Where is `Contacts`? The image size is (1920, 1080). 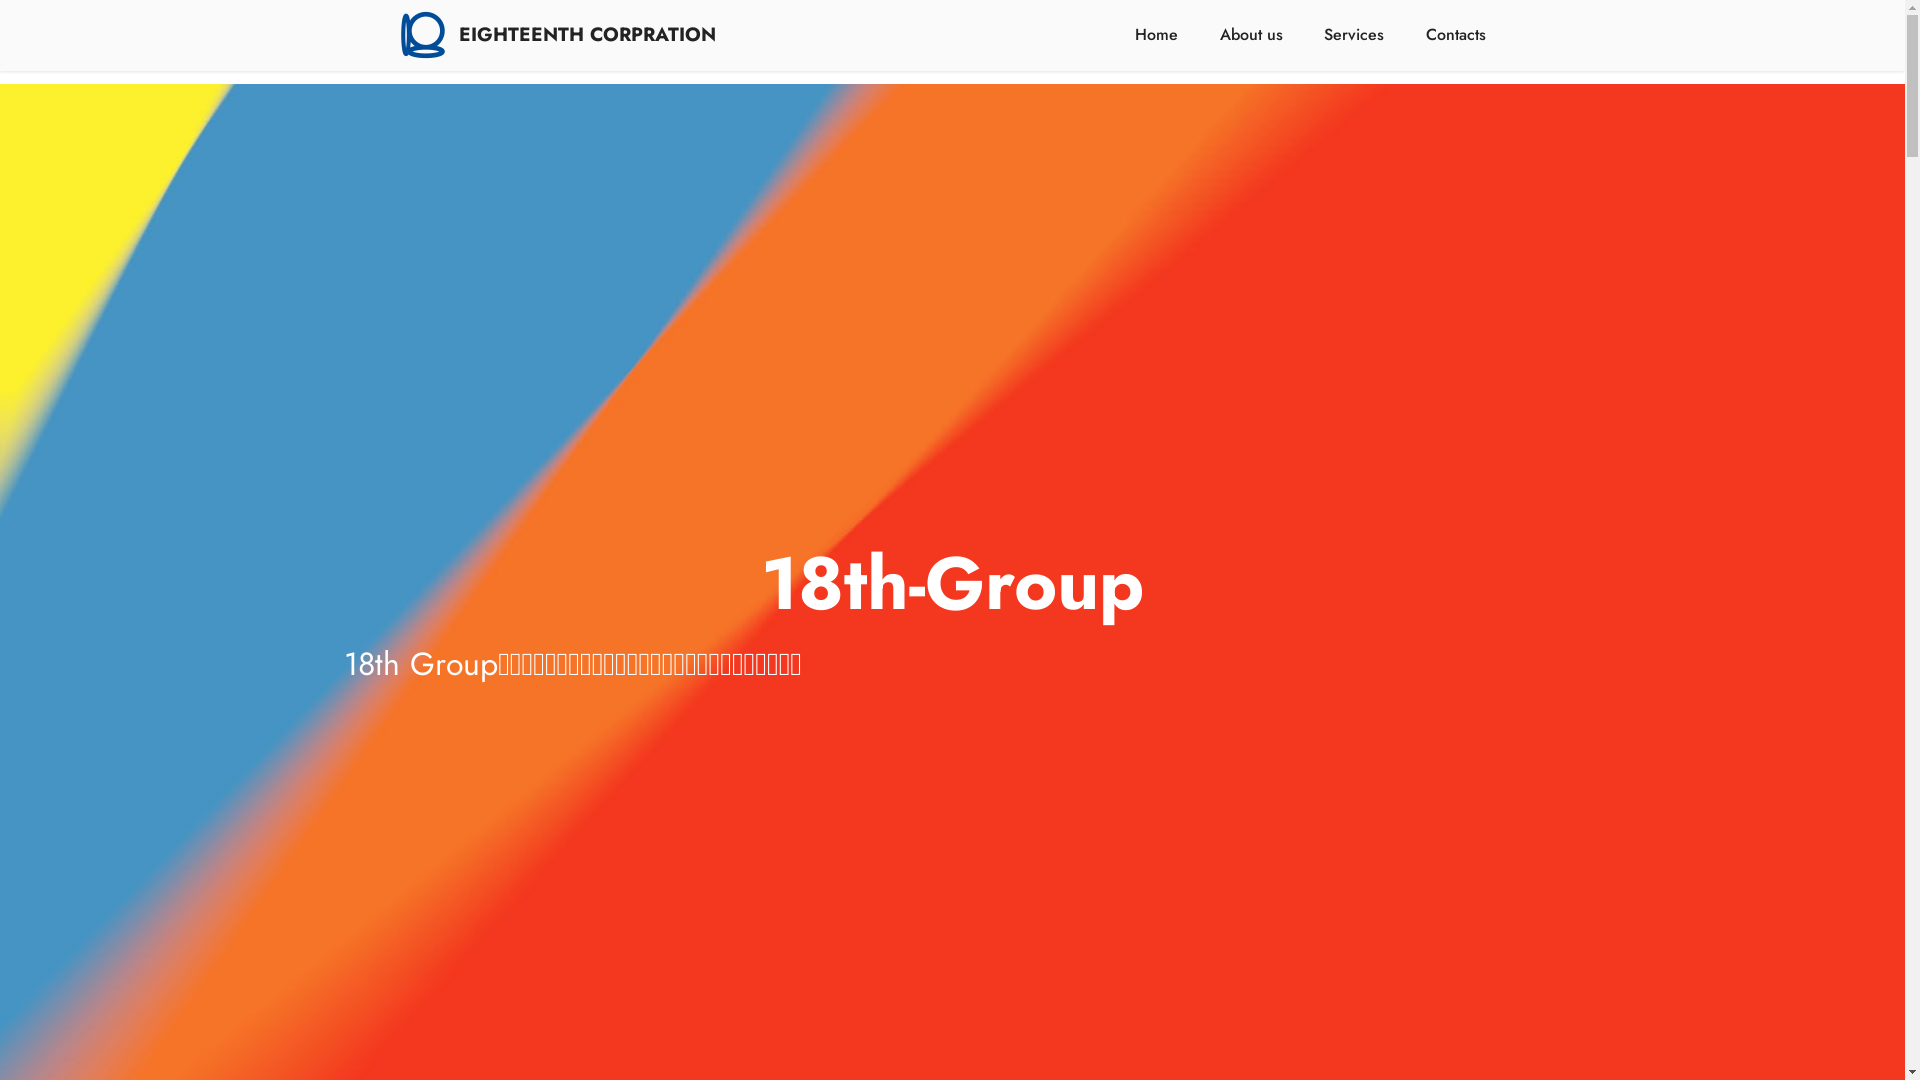 Contacts is located at coordinates (1456, 35).